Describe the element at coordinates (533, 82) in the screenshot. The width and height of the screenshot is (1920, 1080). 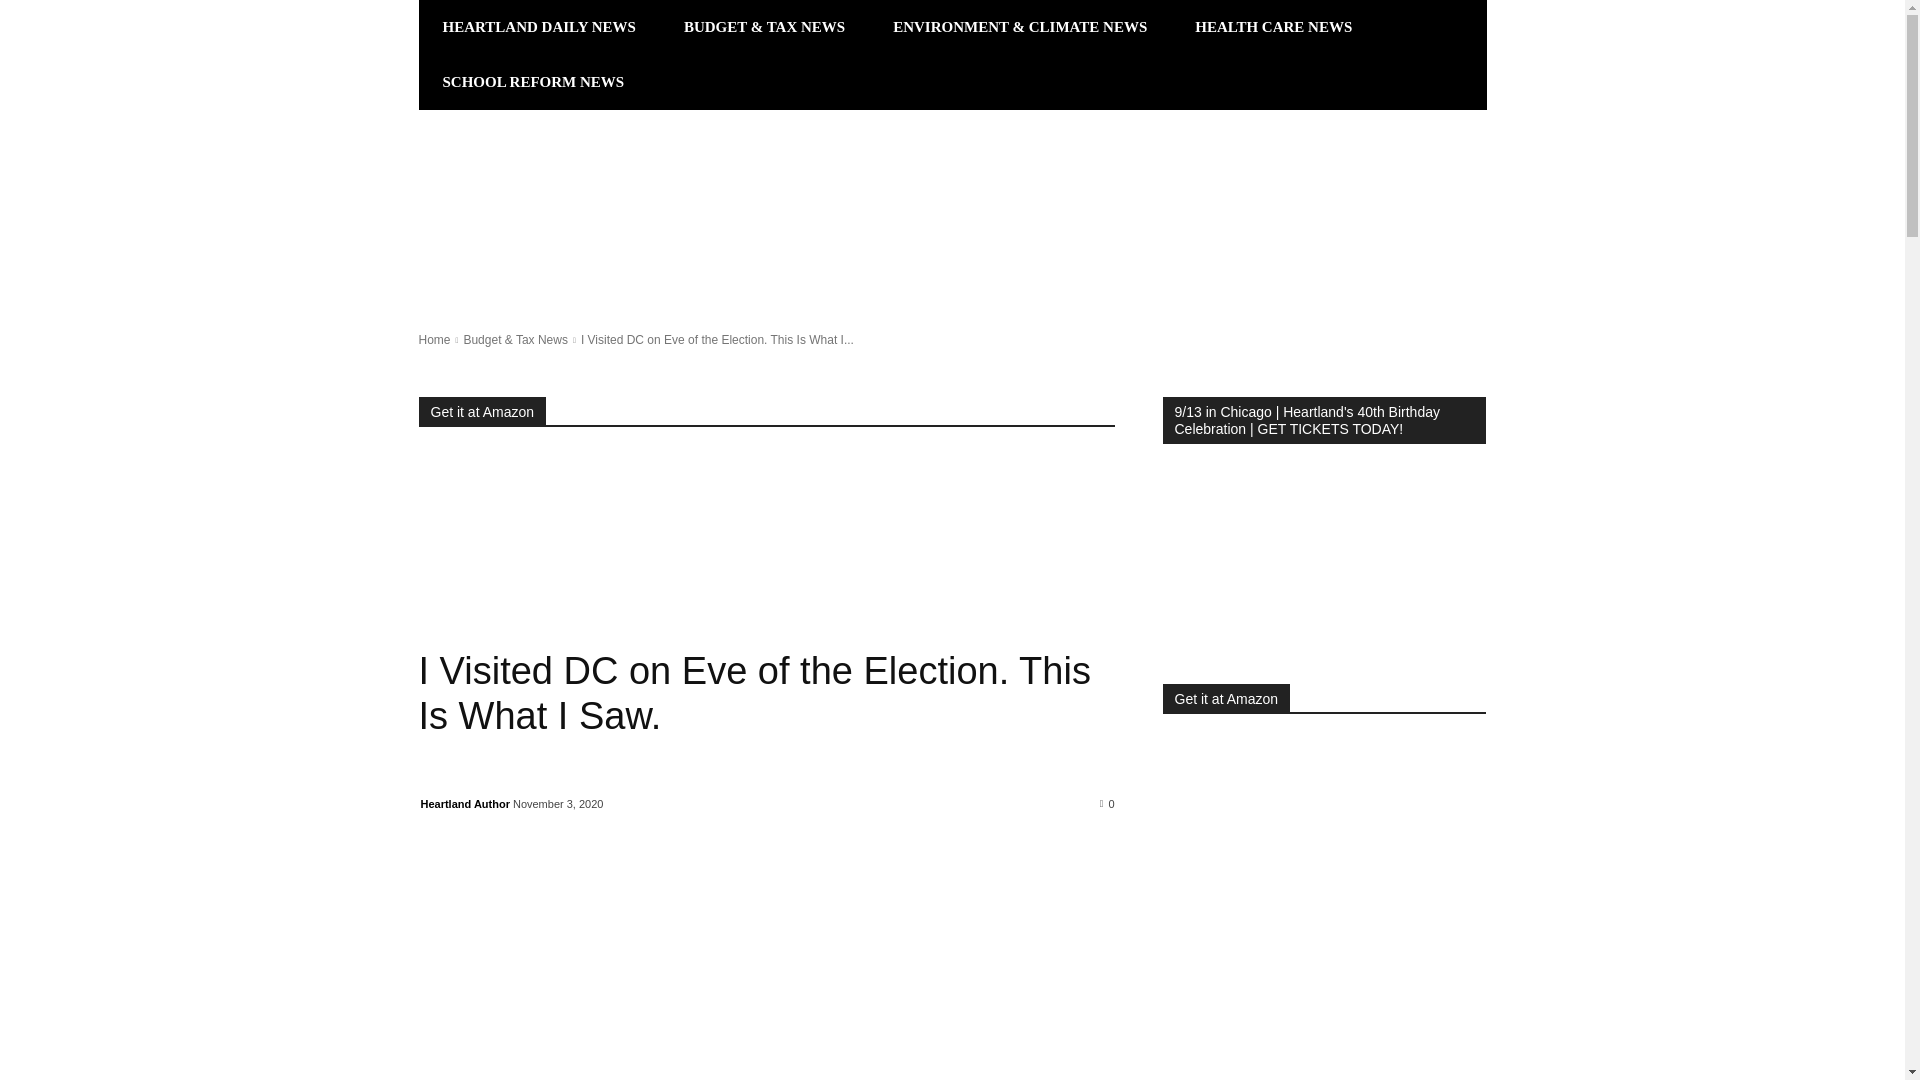
I see `SCHOOL REFORM NEWS` at that location.